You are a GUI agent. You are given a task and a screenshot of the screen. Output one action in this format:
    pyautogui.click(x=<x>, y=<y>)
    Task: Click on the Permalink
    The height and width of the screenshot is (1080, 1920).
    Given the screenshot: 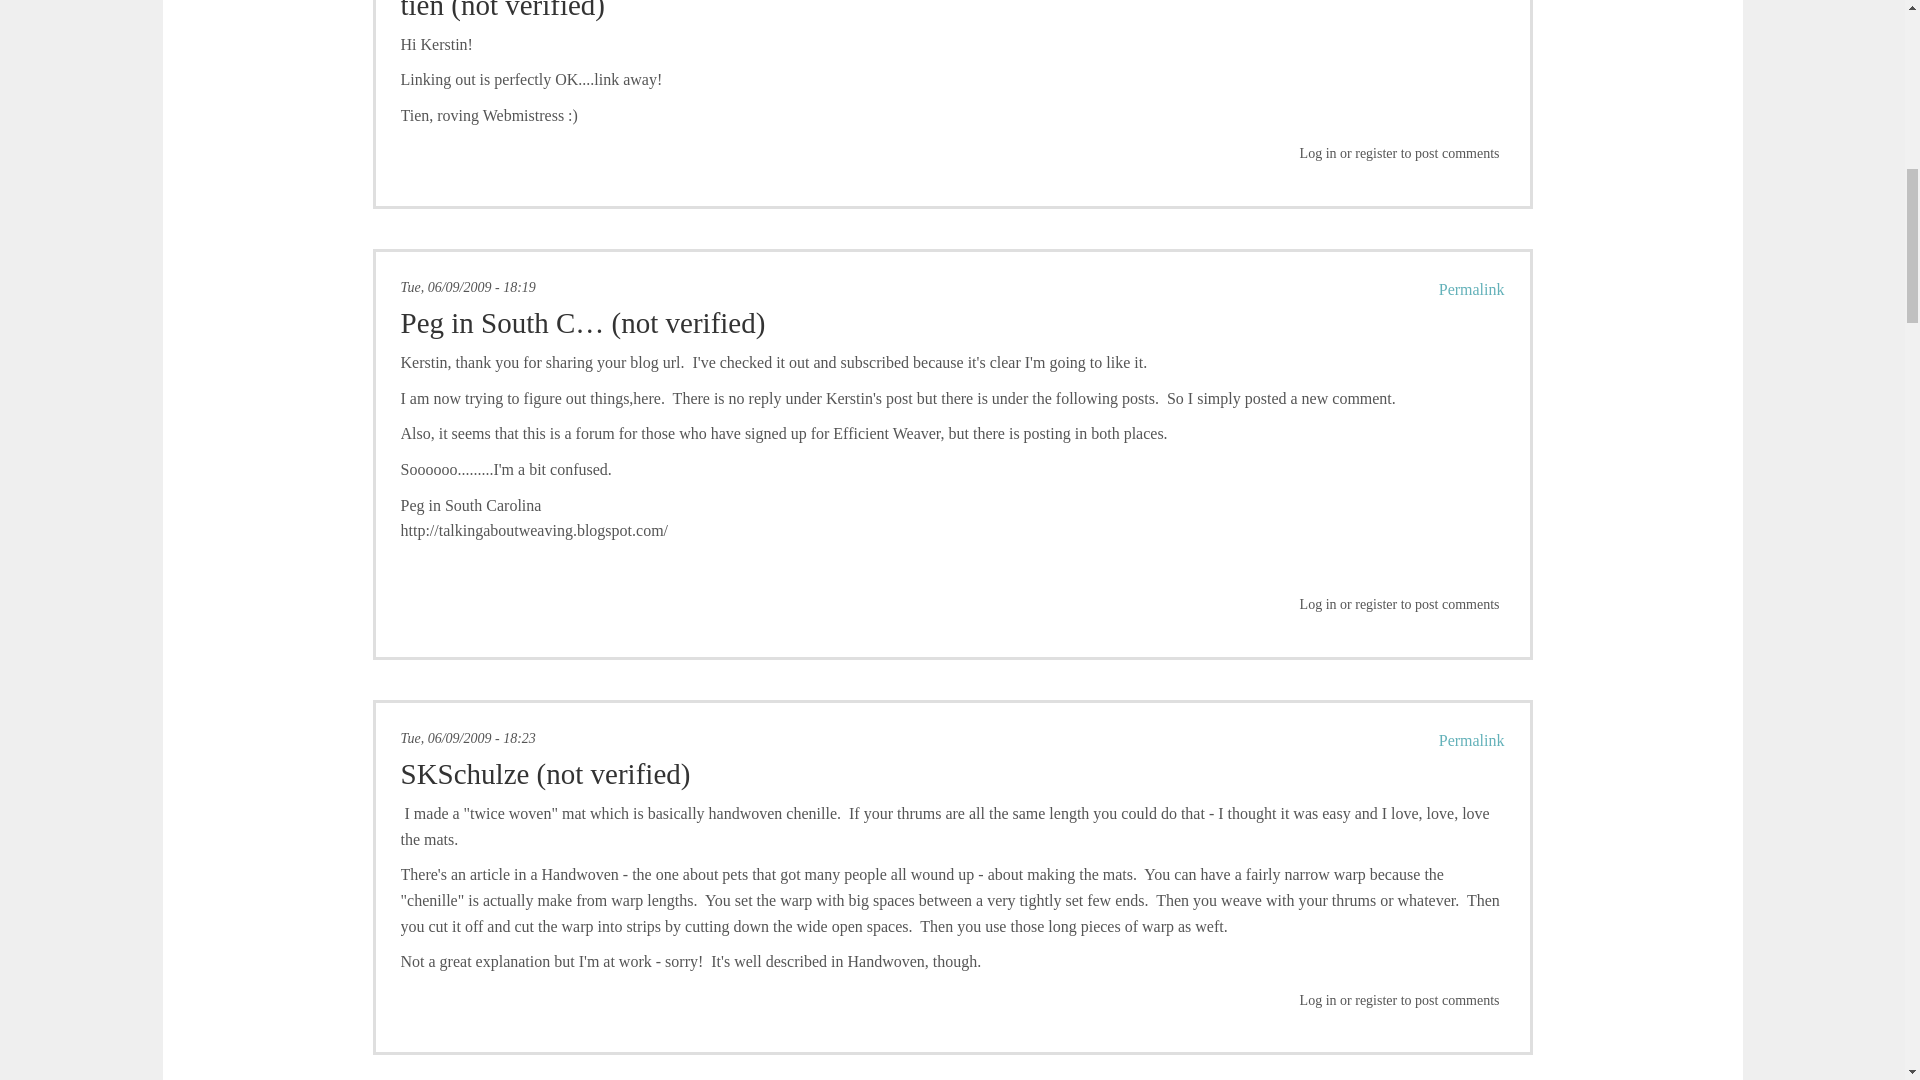 What is the action you would take?
    pyautogui.click(x=1472, y=289)
    